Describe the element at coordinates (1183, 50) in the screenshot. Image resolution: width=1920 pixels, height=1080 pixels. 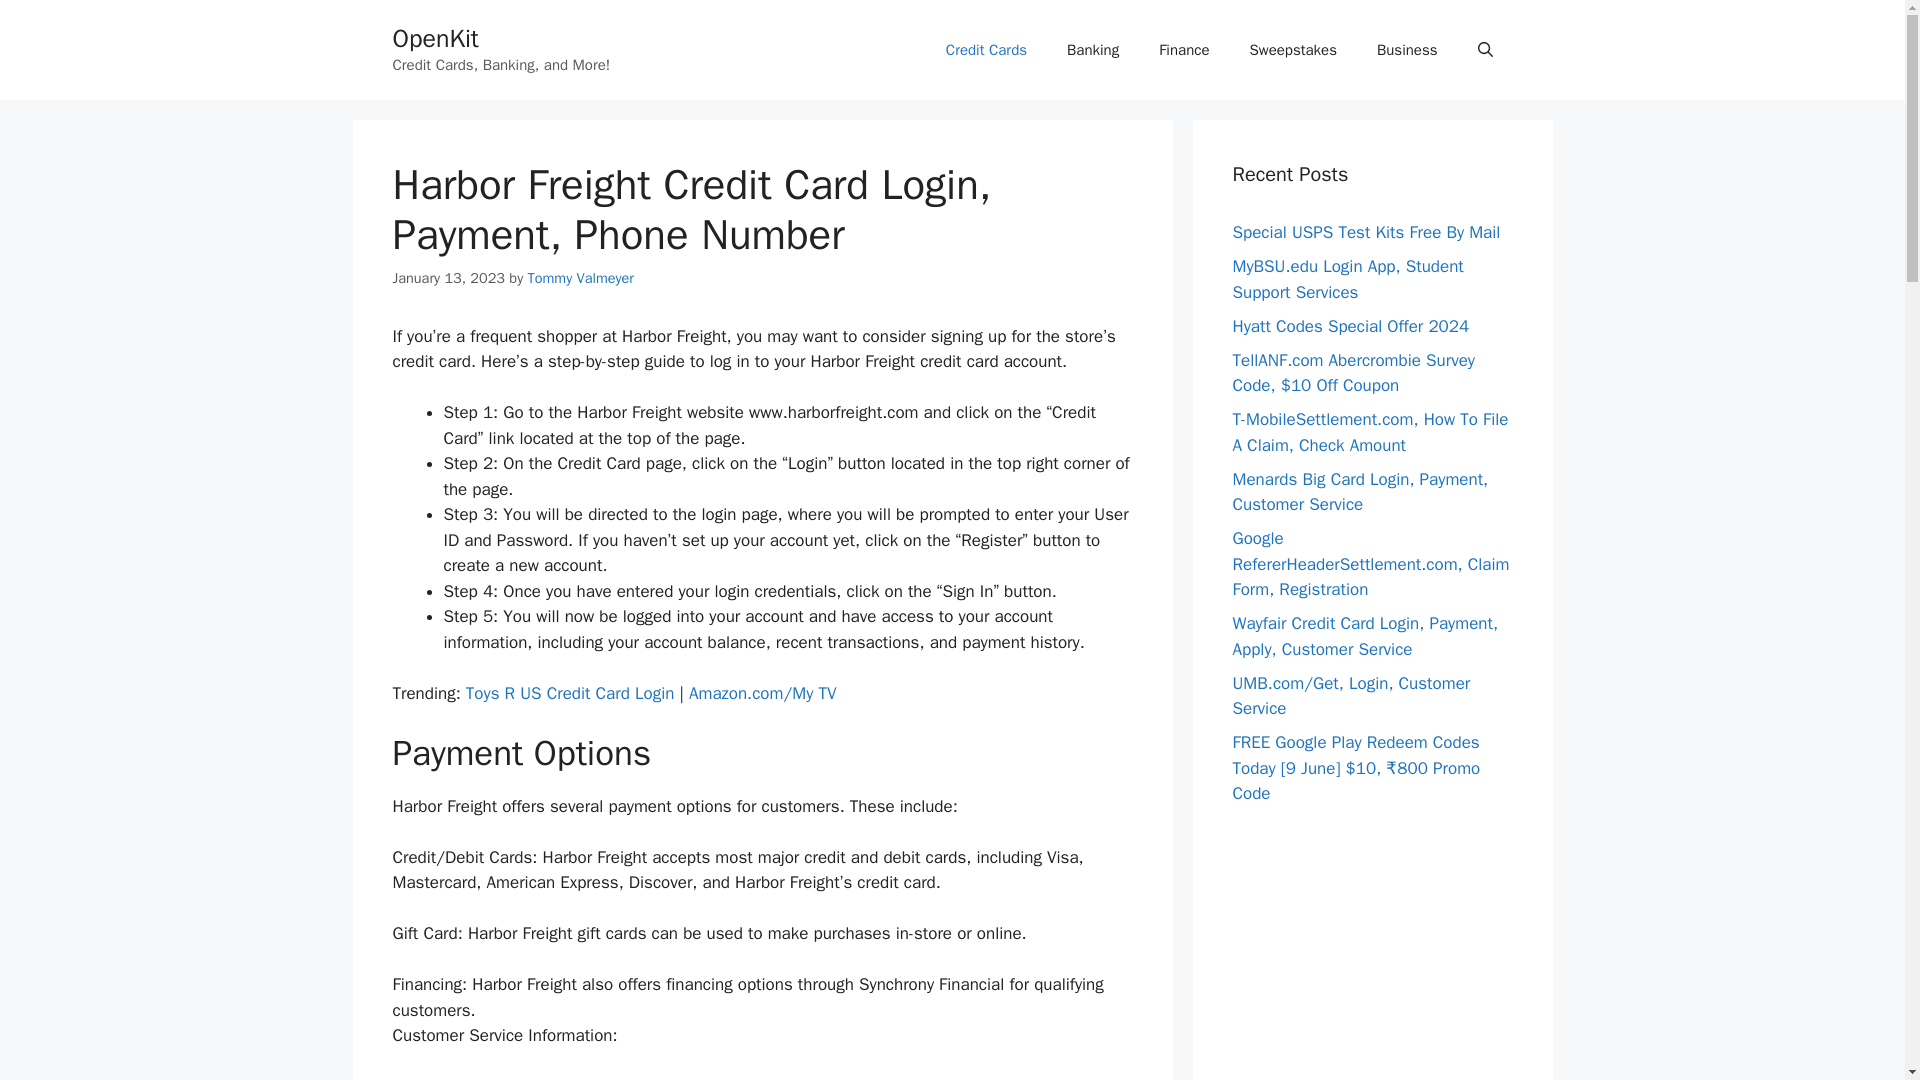
I see `Finance` at that location.